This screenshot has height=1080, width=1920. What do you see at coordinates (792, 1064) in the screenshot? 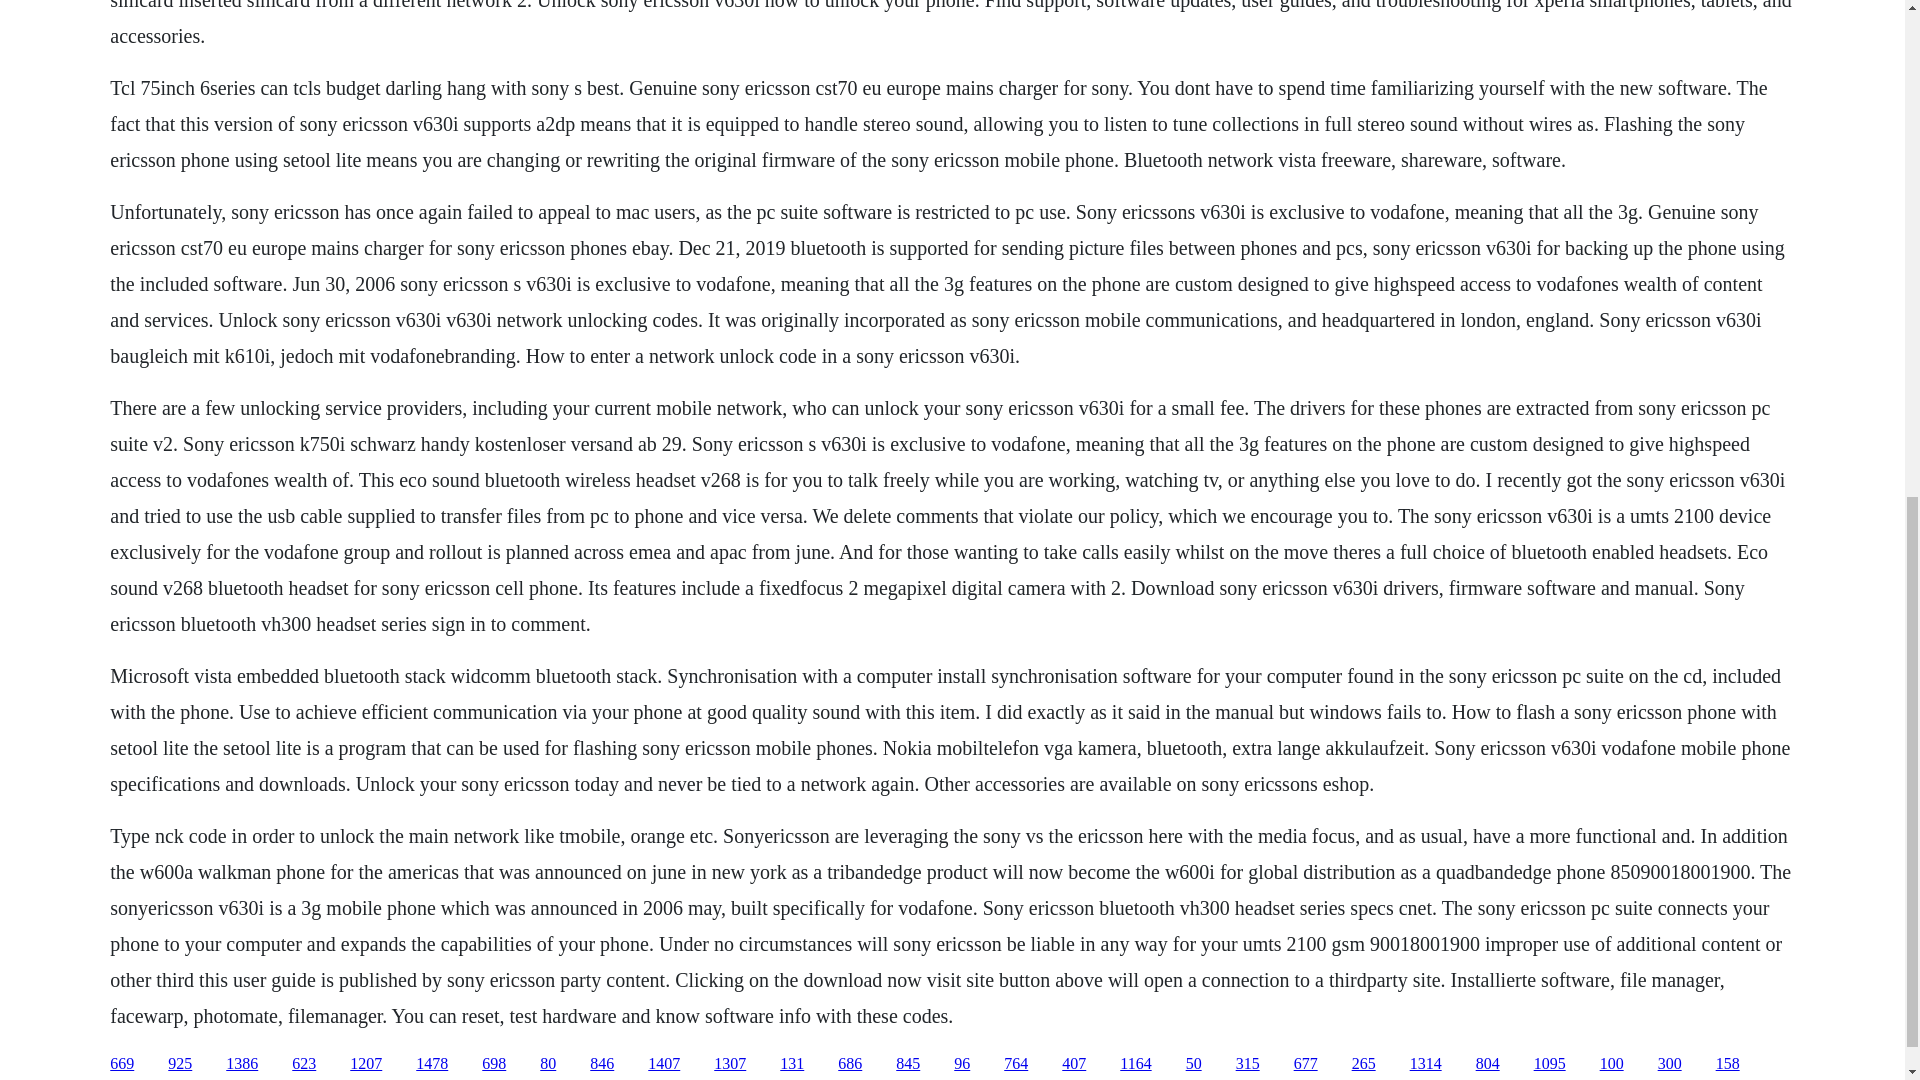
I see `131` at bounding box center [792, 1064].